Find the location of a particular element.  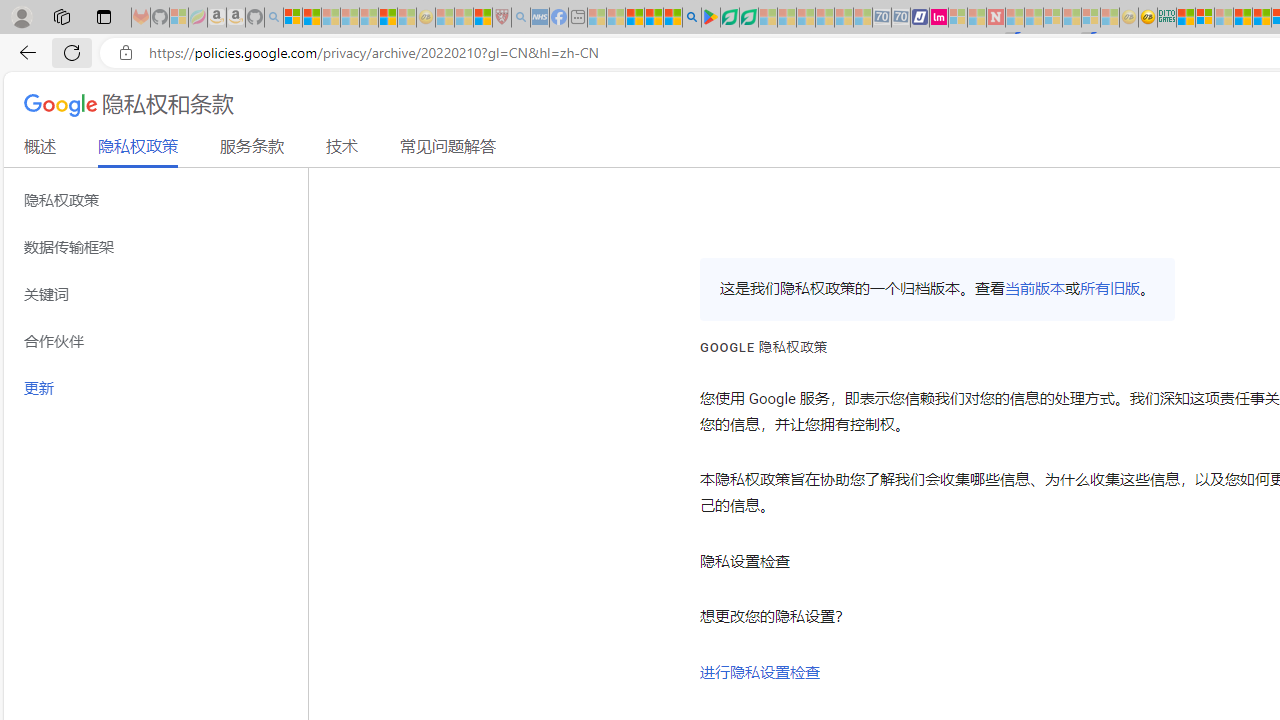

Microsoft Word - consumer-privacy address update 2.2021 is located at coordinates (748, 18).